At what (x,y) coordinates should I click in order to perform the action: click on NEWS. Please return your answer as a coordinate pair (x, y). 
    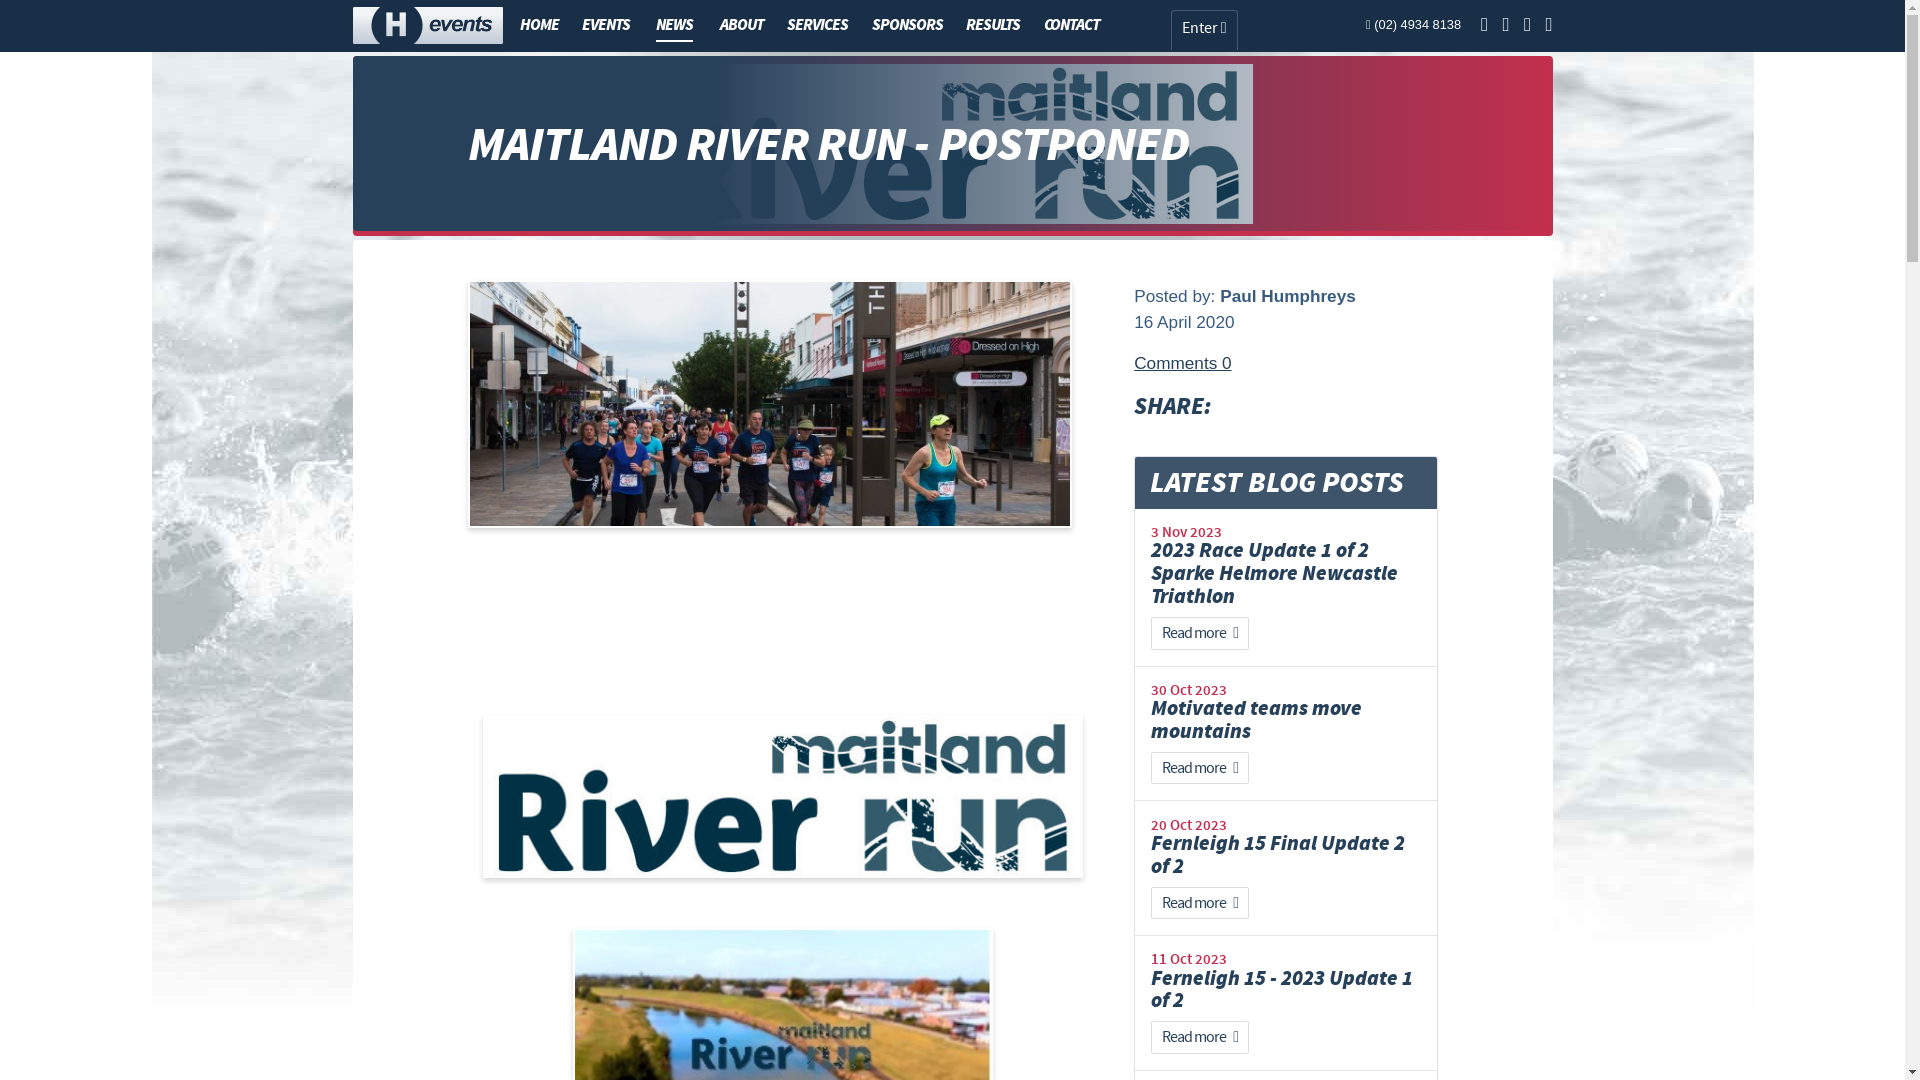
    Looking at the image, I should click on (674, 26).